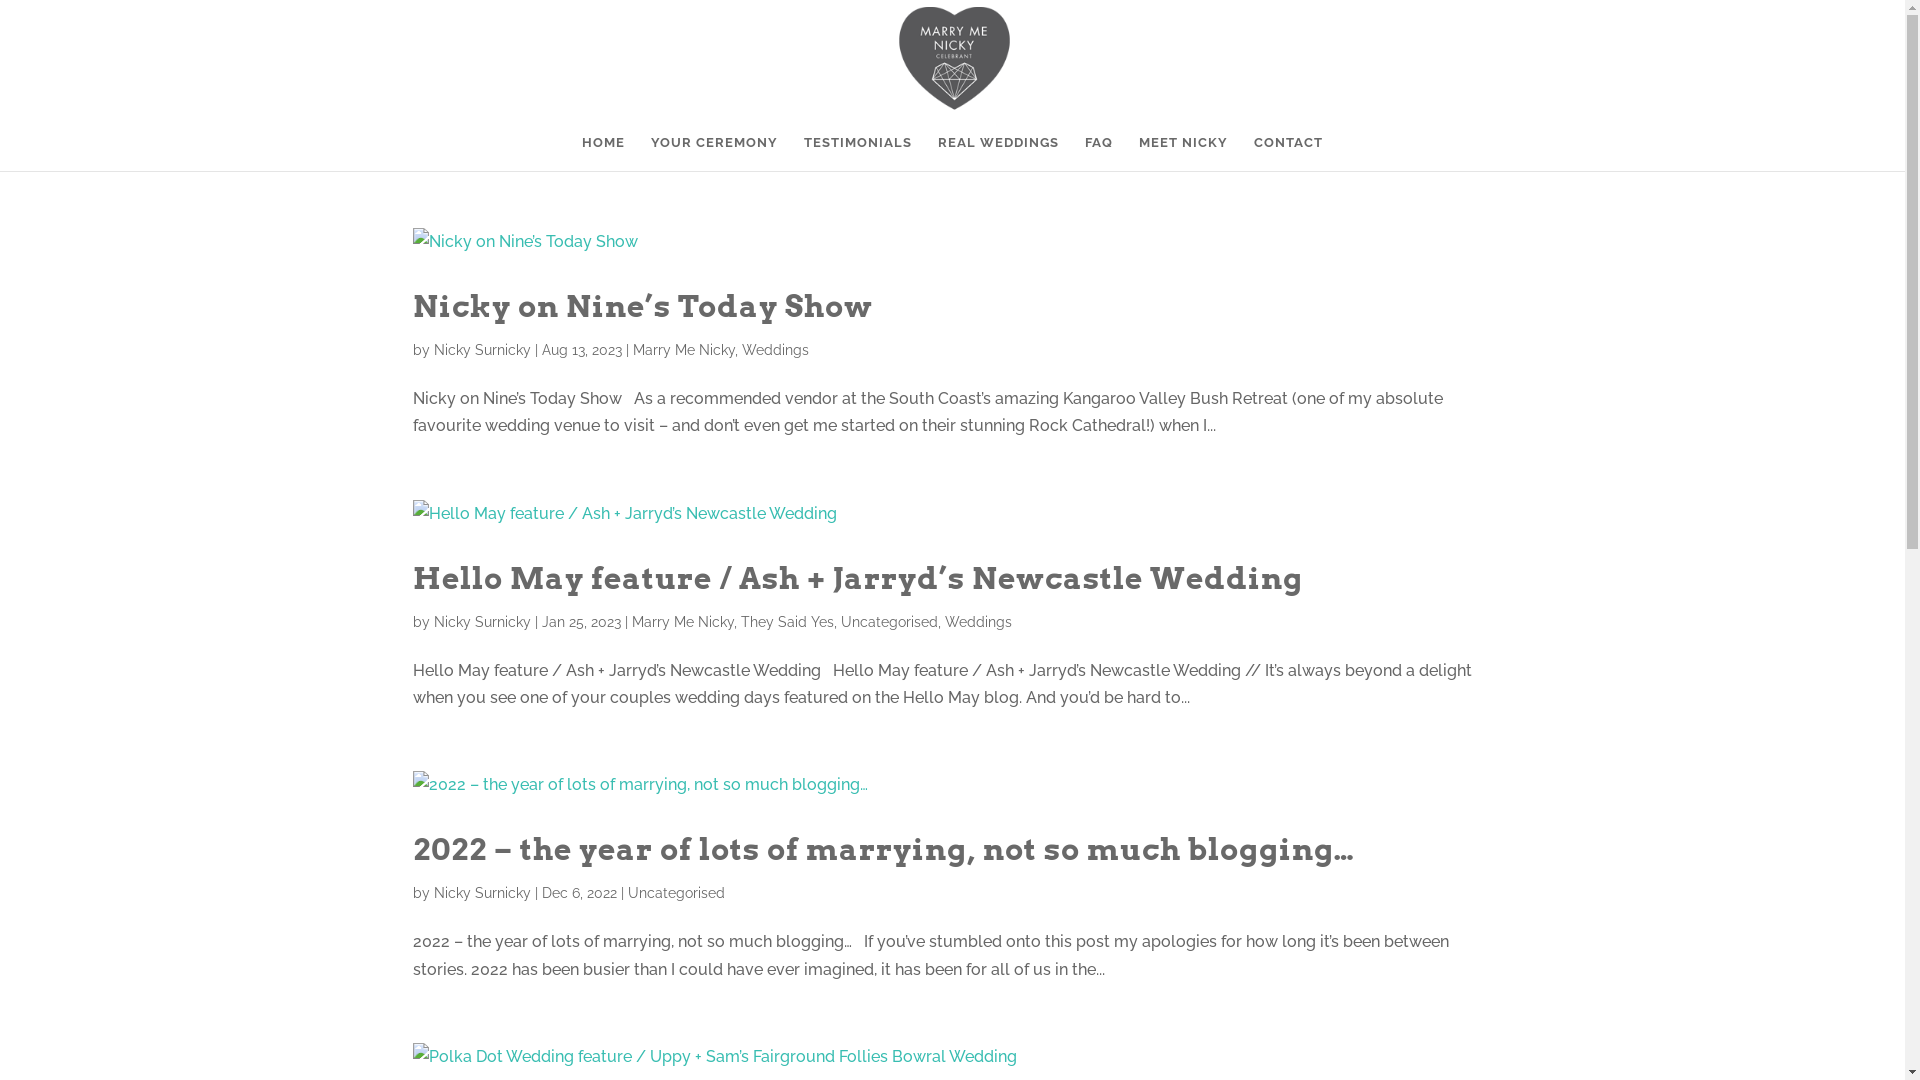  Describe the element at coordinates (776, 350) in the screenshot. I see `Weddings` at that location.